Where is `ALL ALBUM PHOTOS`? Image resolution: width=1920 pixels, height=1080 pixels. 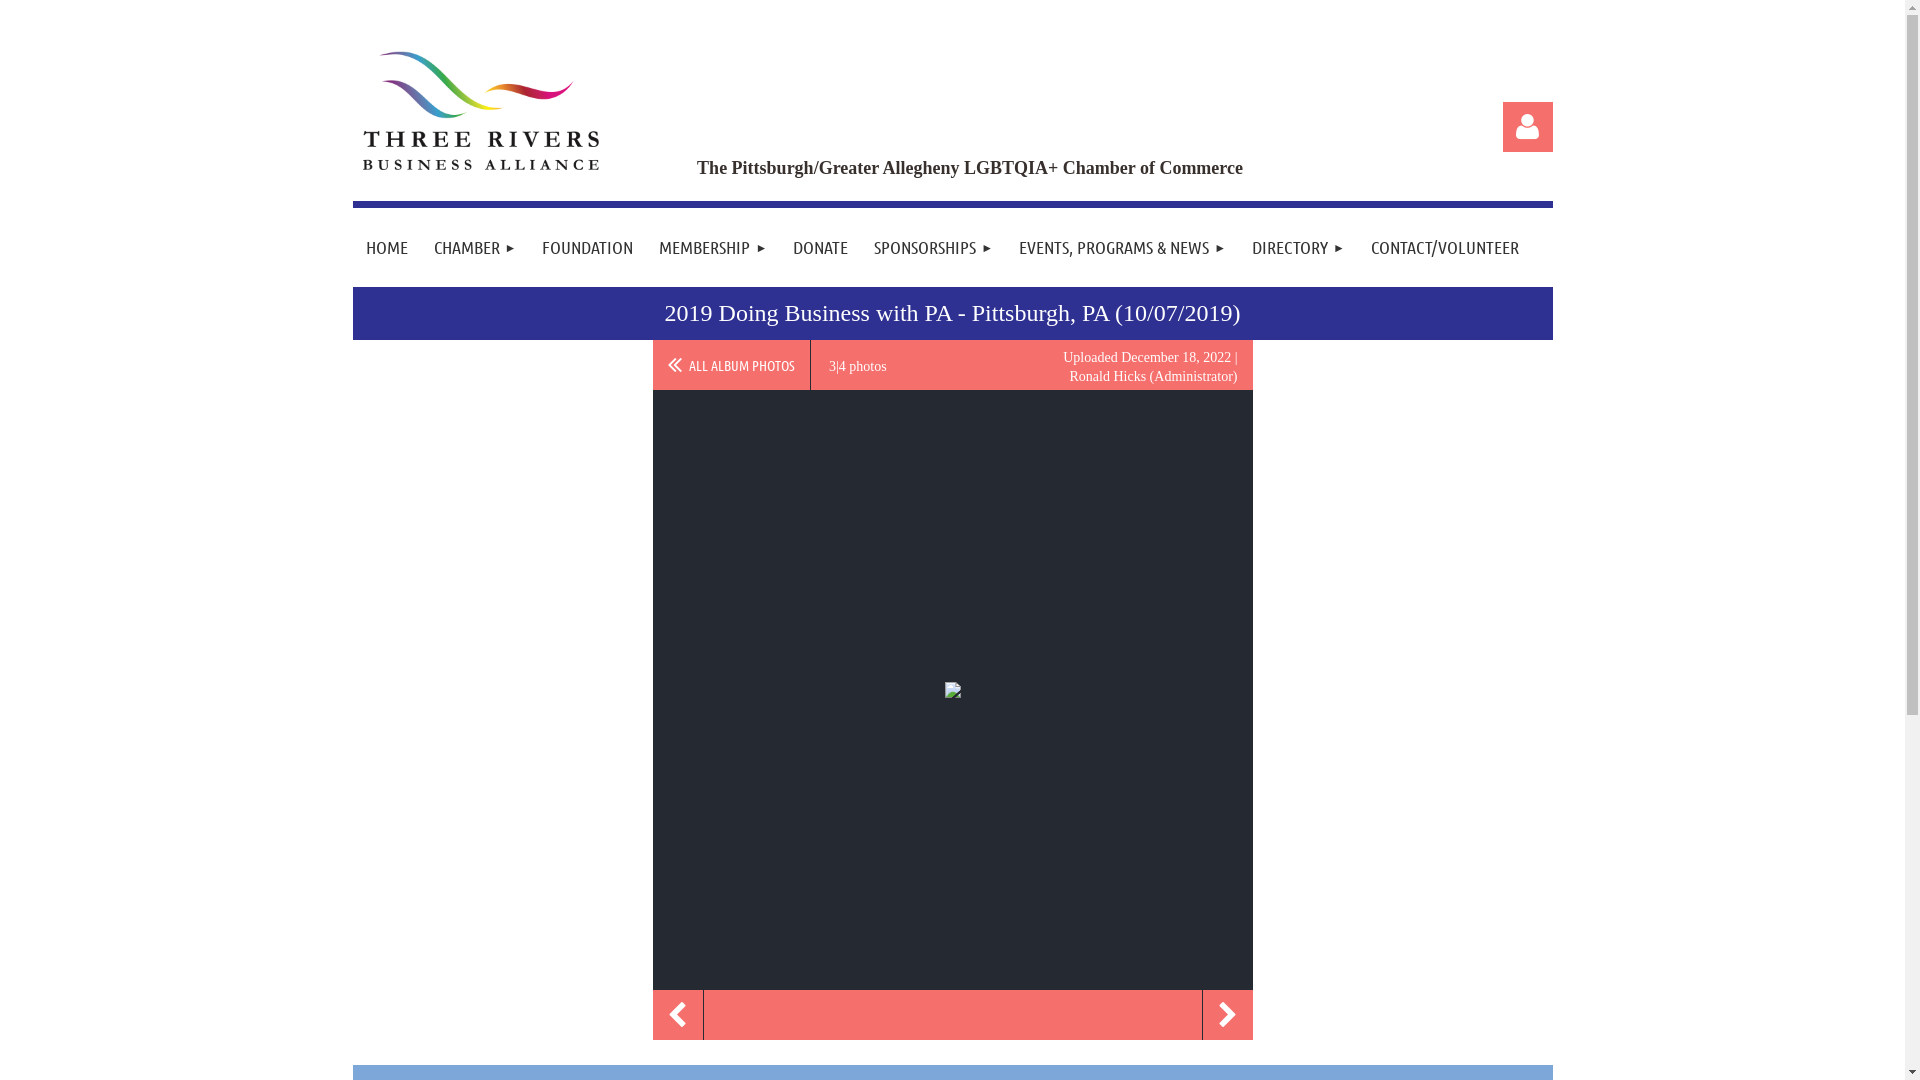 ALL ALBUM PHOTOS is located at coordinates (731, 365).